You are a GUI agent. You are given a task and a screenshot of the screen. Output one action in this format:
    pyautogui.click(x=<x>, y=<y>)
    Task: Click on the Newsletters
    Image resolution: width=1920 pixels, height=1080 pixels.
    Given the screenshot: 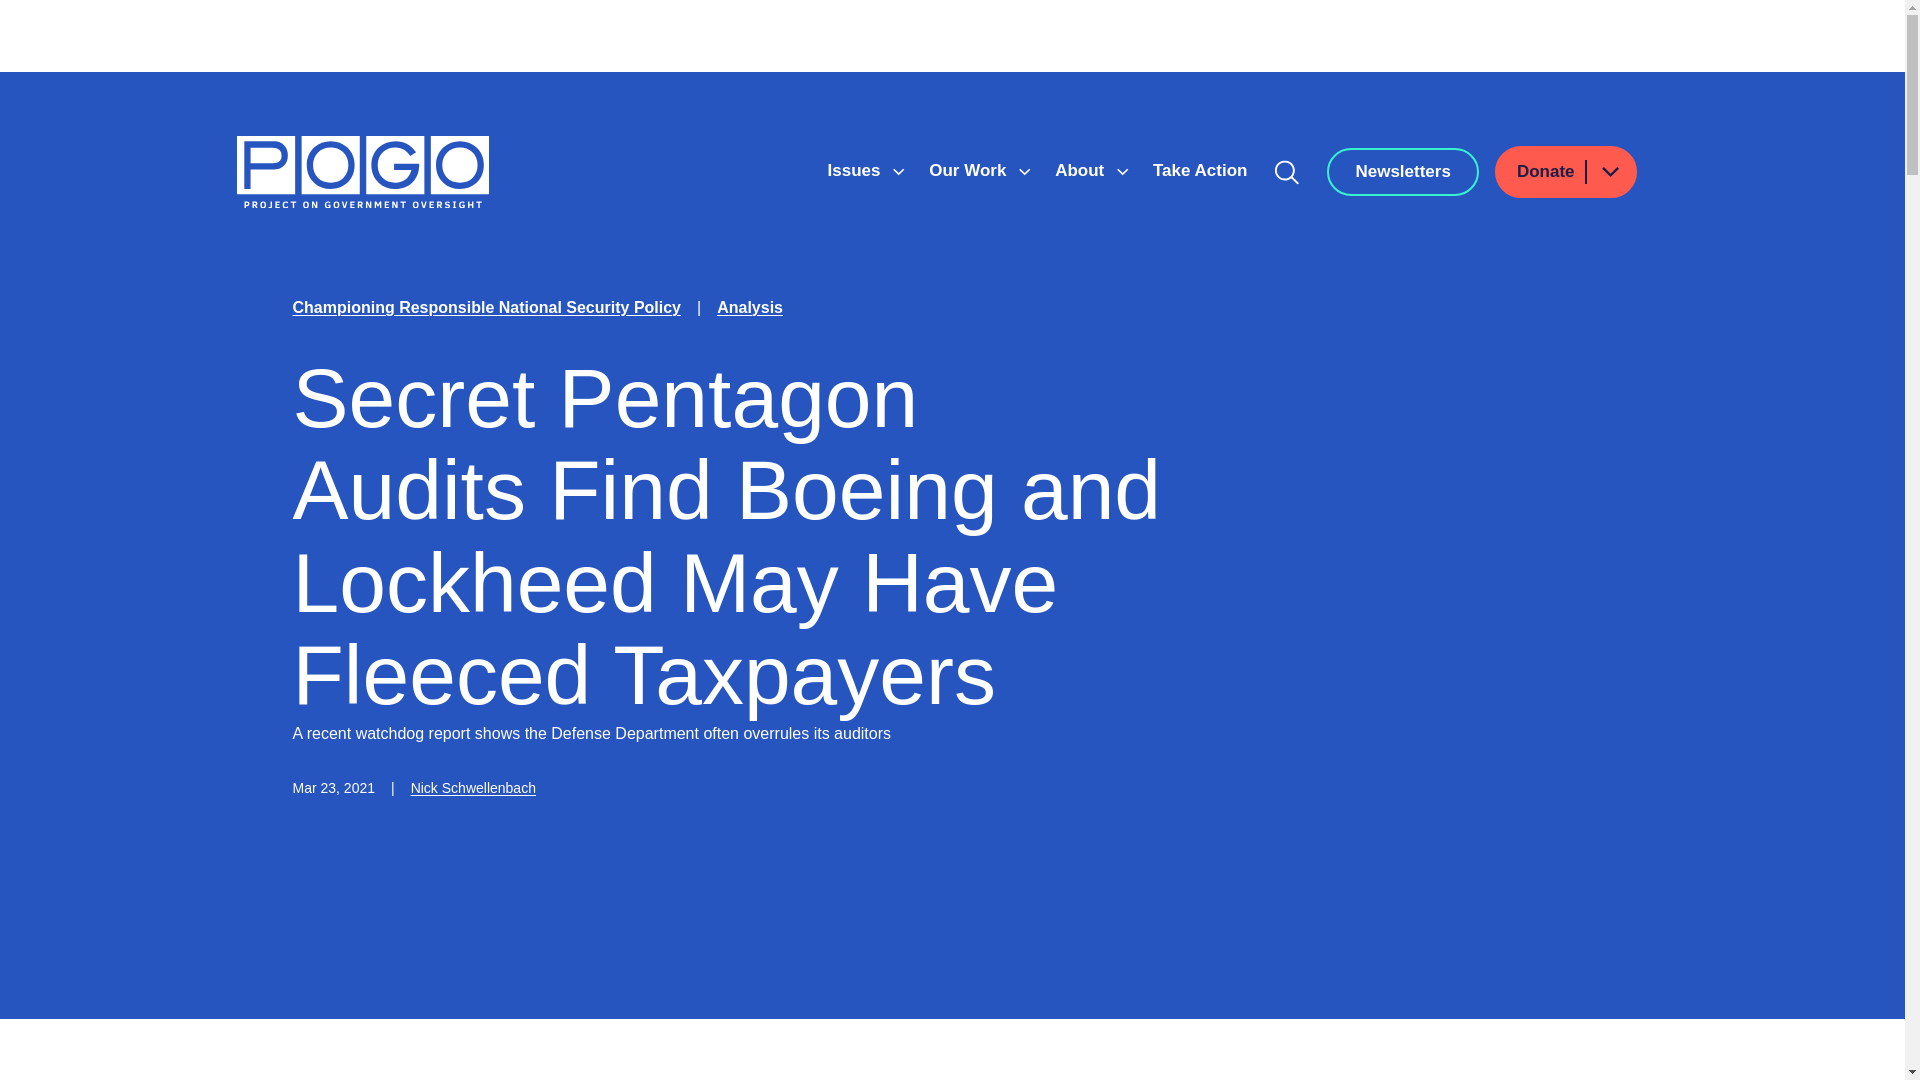 What is the action you would take?
    pyautogui.click(x=1402, y=171)
    